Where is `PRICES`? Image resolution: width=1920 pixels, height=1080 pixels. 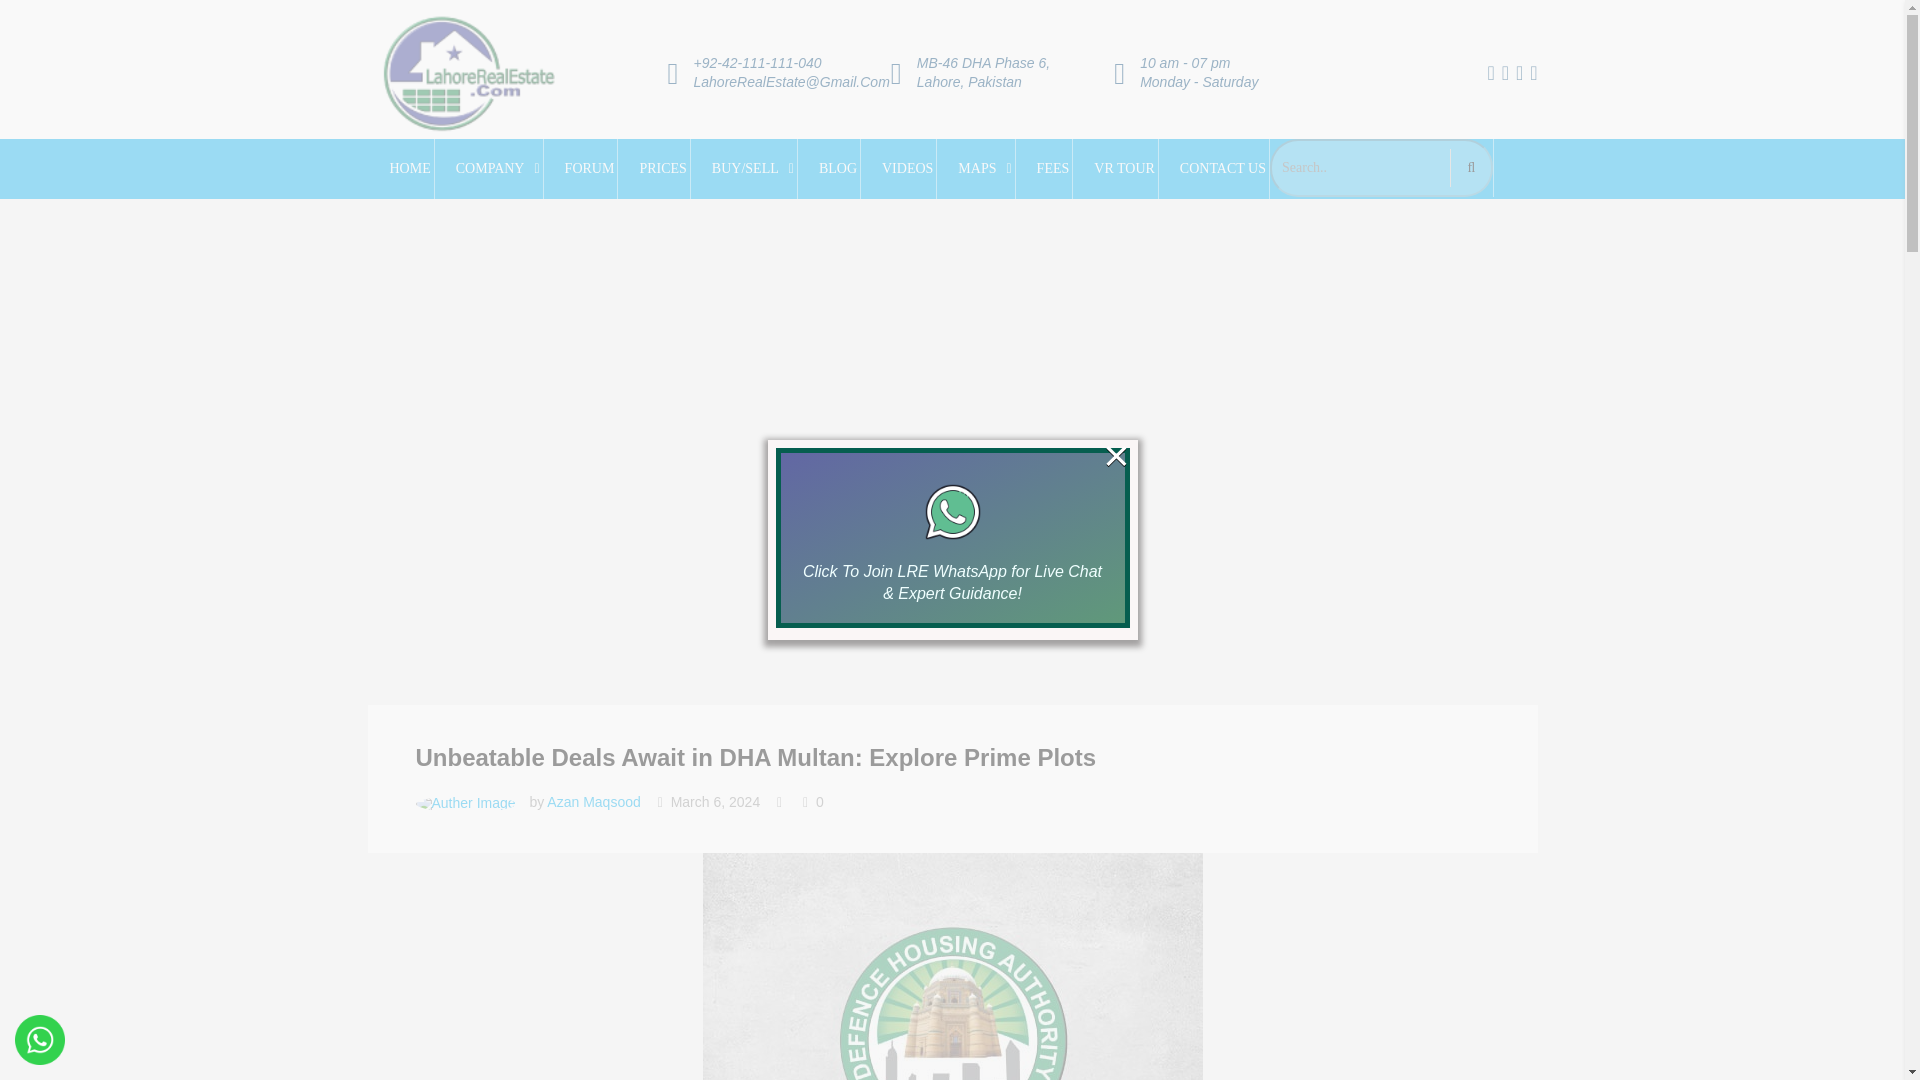
PRICES is located at coordinates (662, 168).